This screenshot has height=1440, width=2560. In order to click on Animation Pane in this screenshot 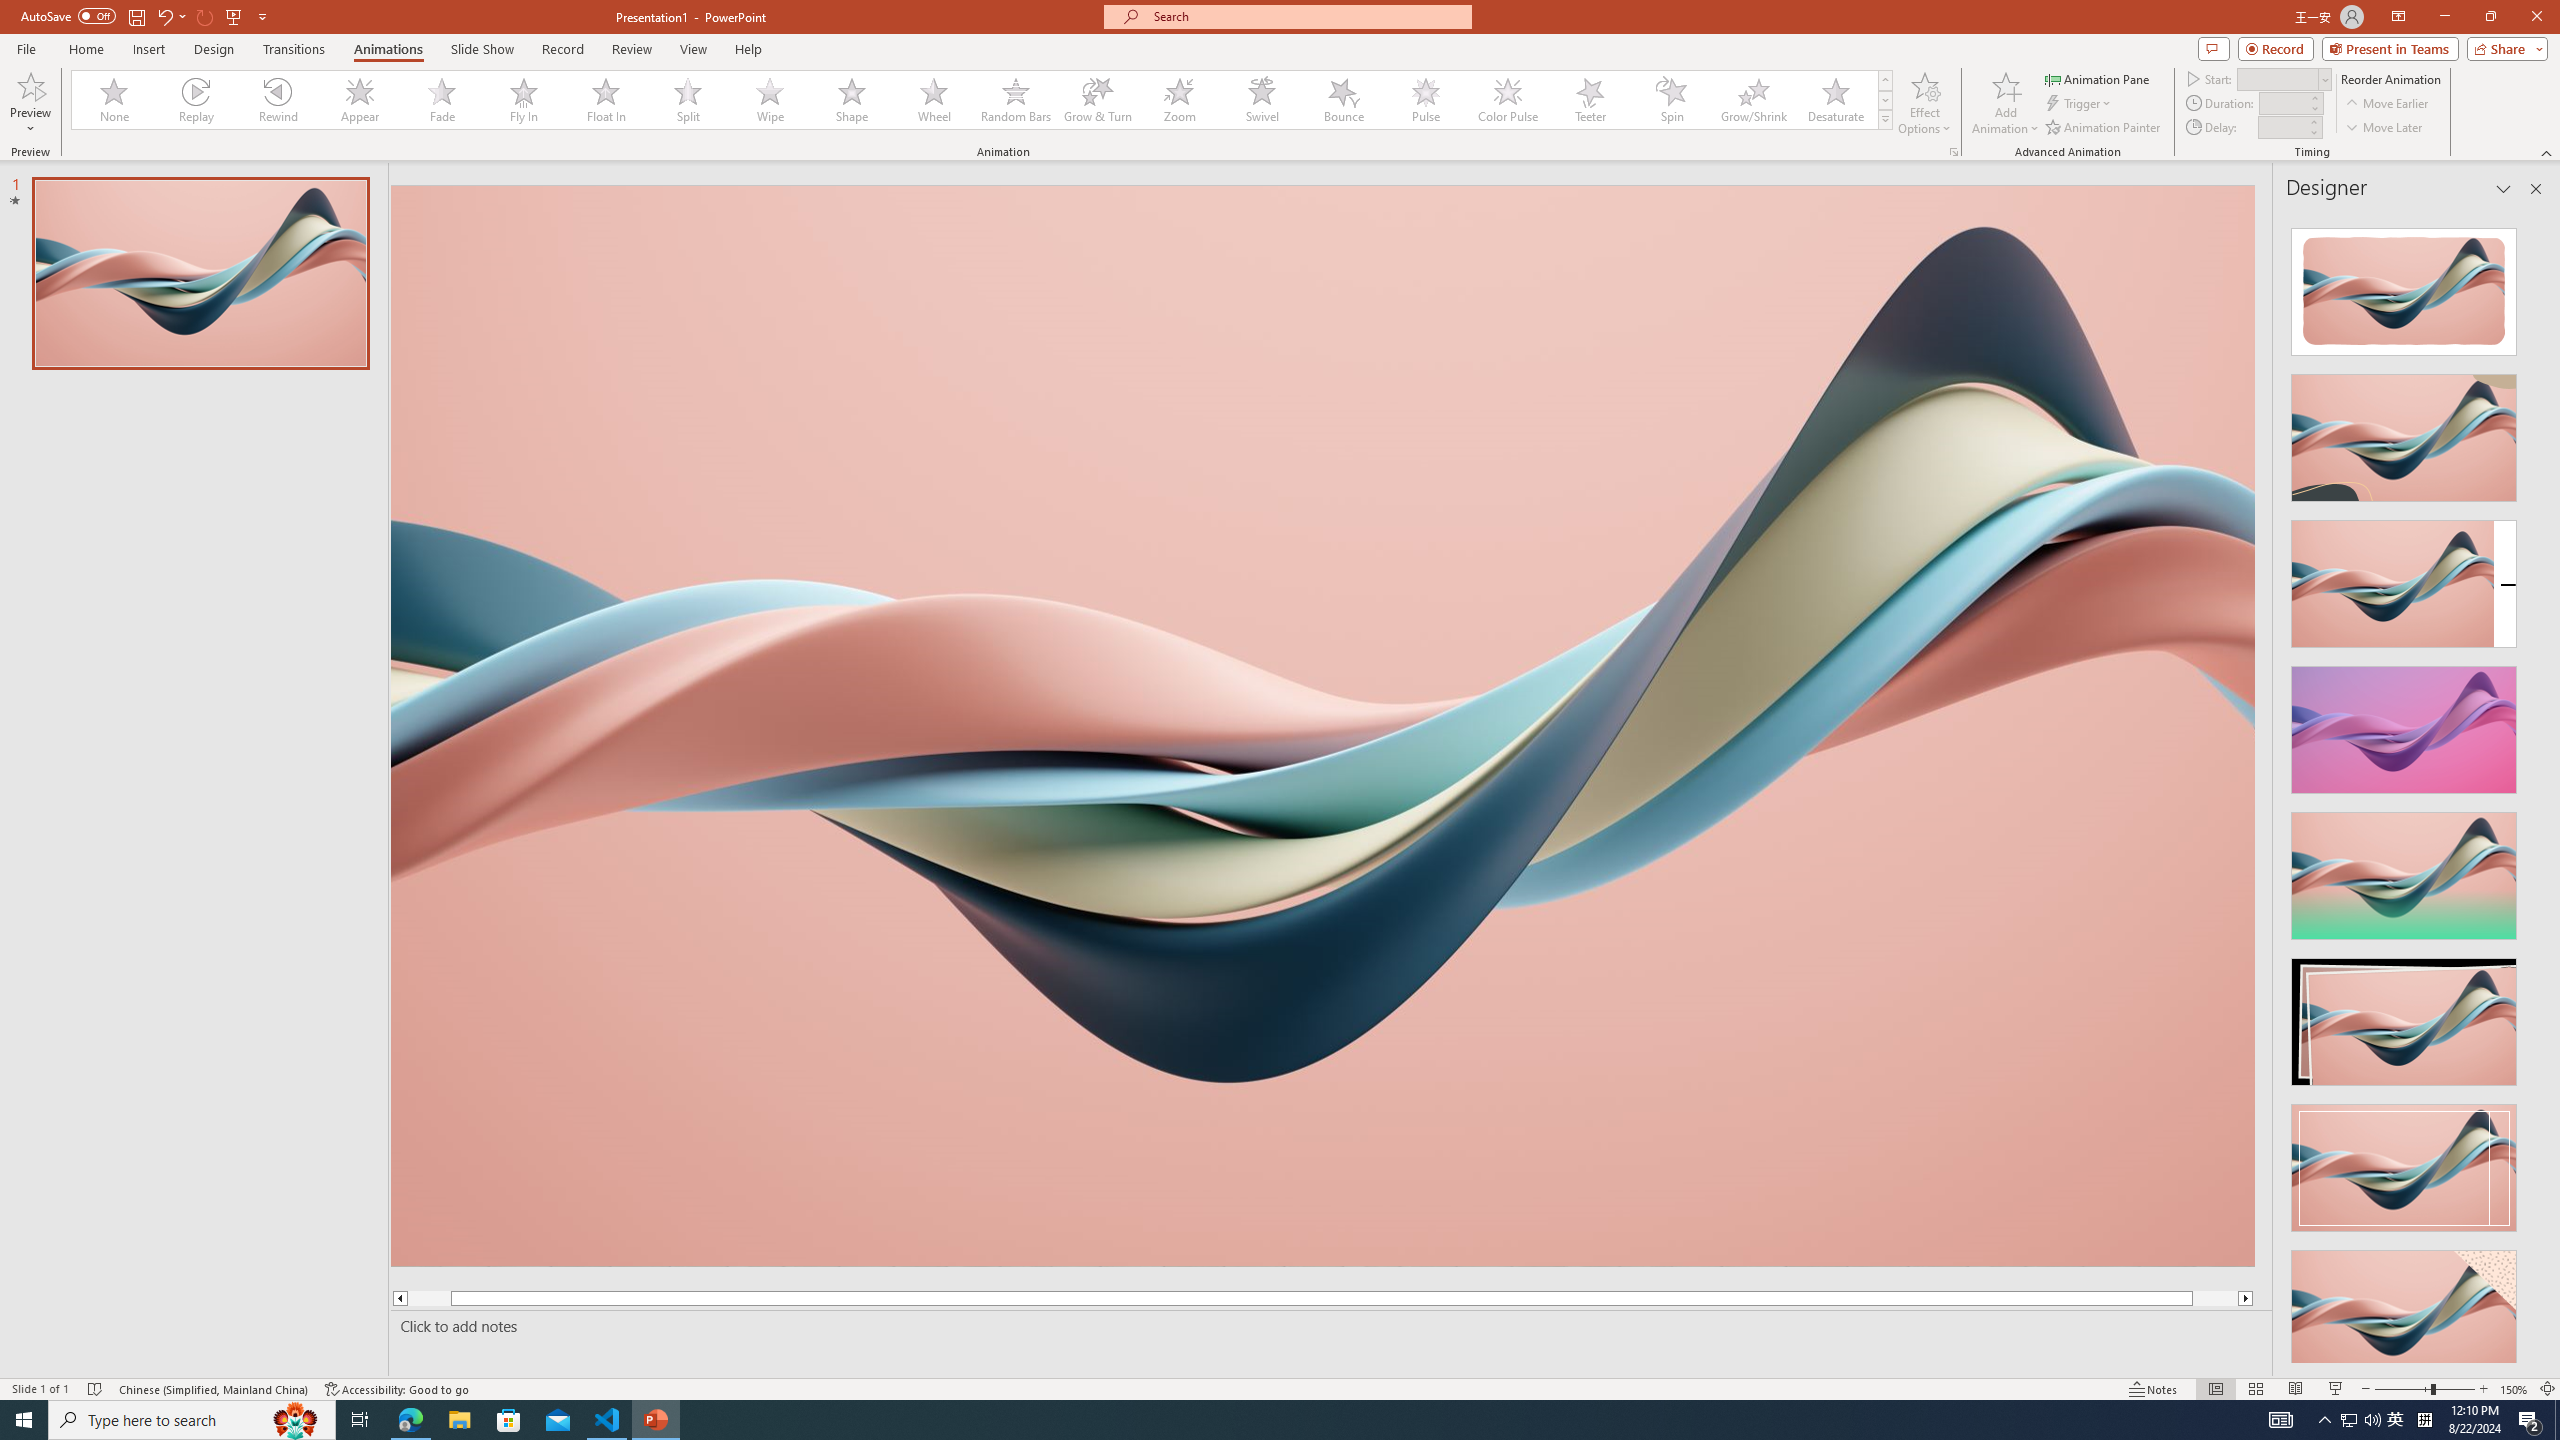, I will do `click(2098, 78)`.